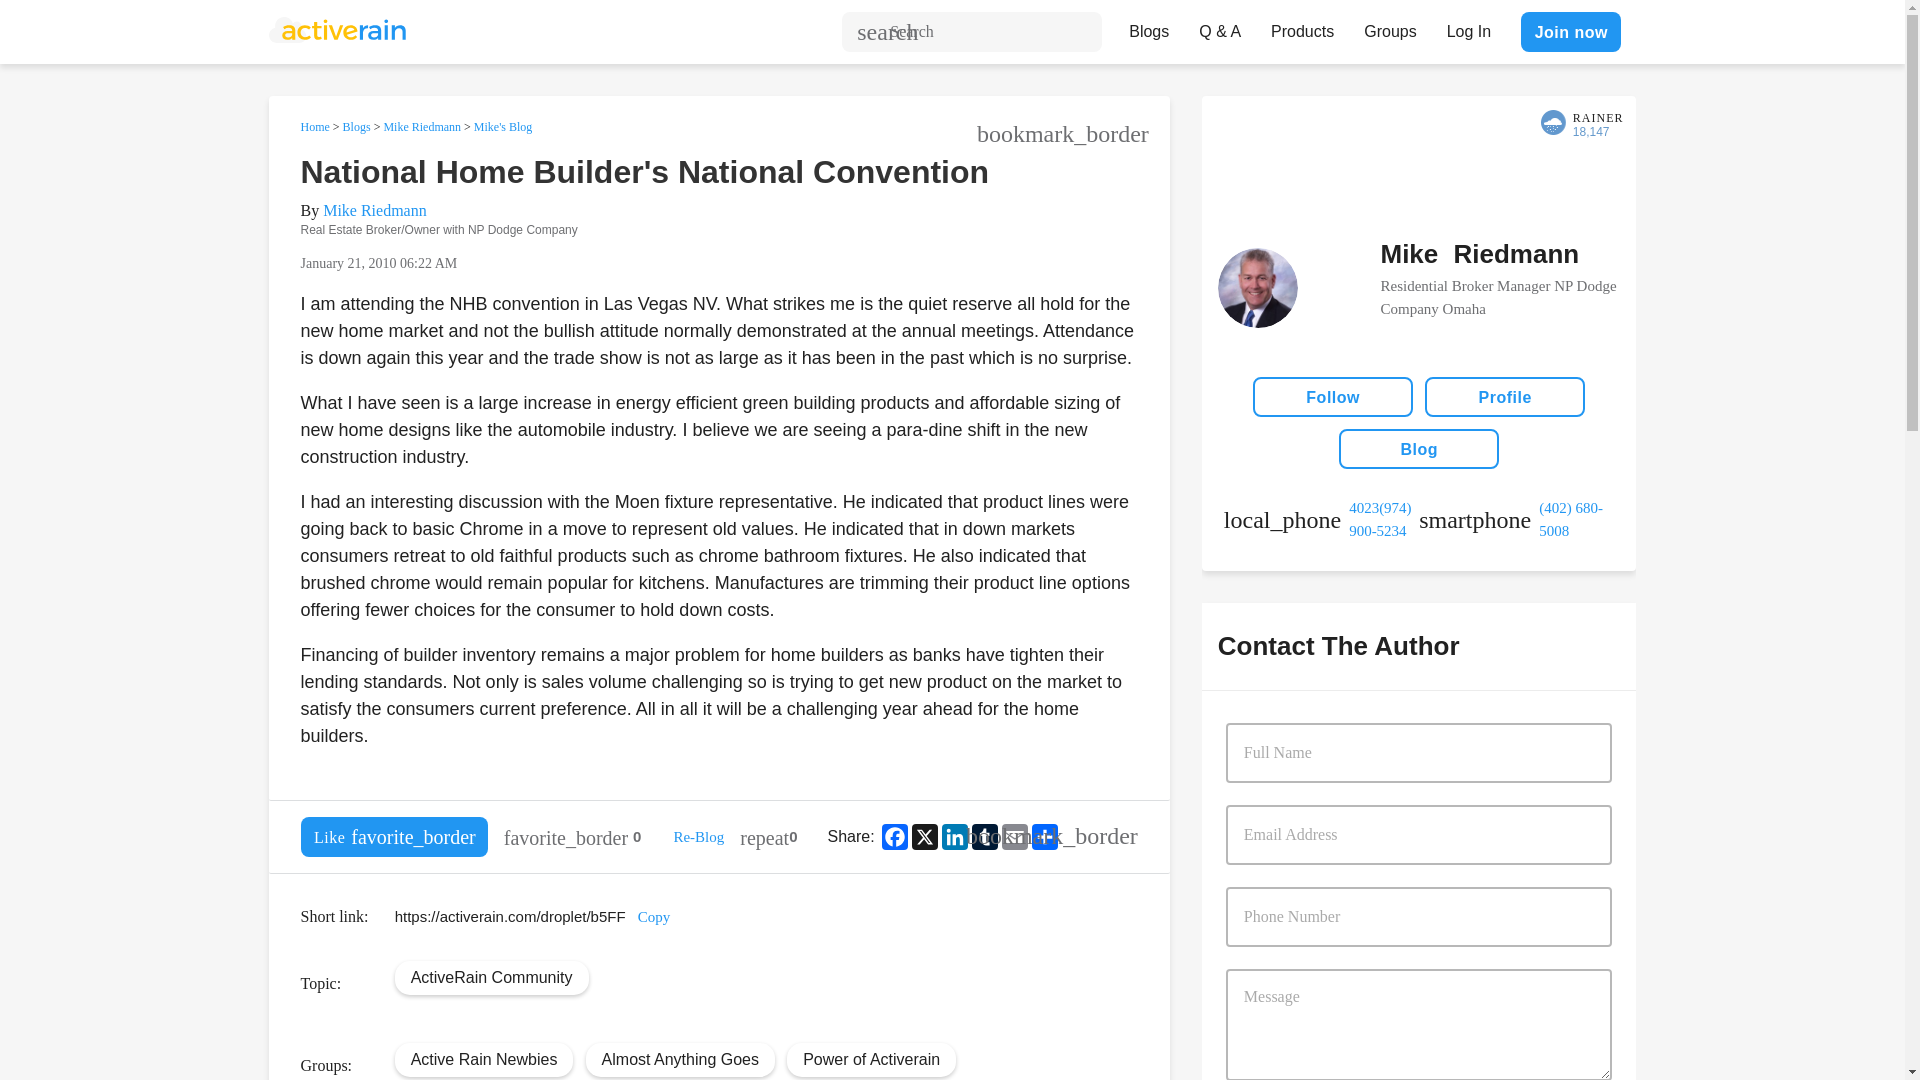 The image size is (1920, 1080). Describe the element at coordinates (768, 836) in the screenshot. I see `repeat 0` at that location.